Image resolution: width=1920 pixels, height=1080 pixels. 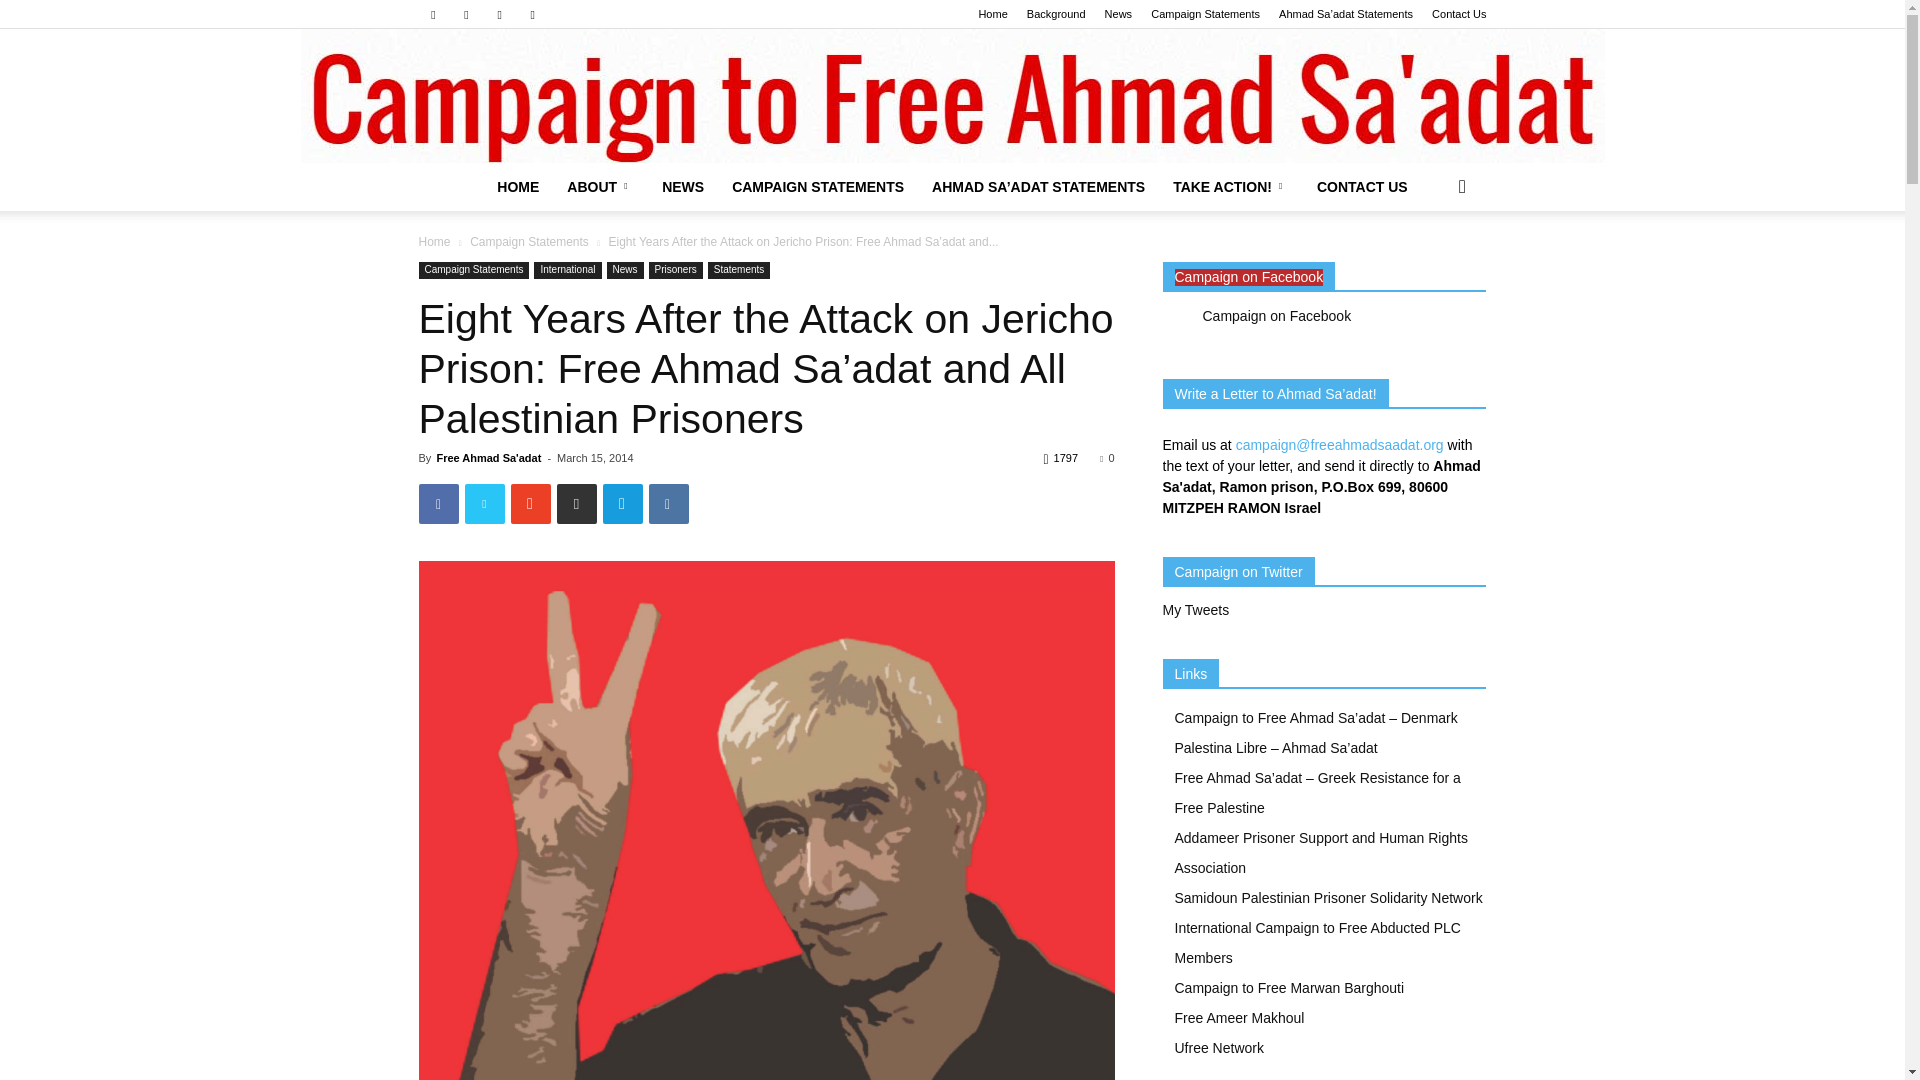 What do you see at coordinates (992, 14) in the screenshot?
I see `Home` at bounding box center [992, 14].